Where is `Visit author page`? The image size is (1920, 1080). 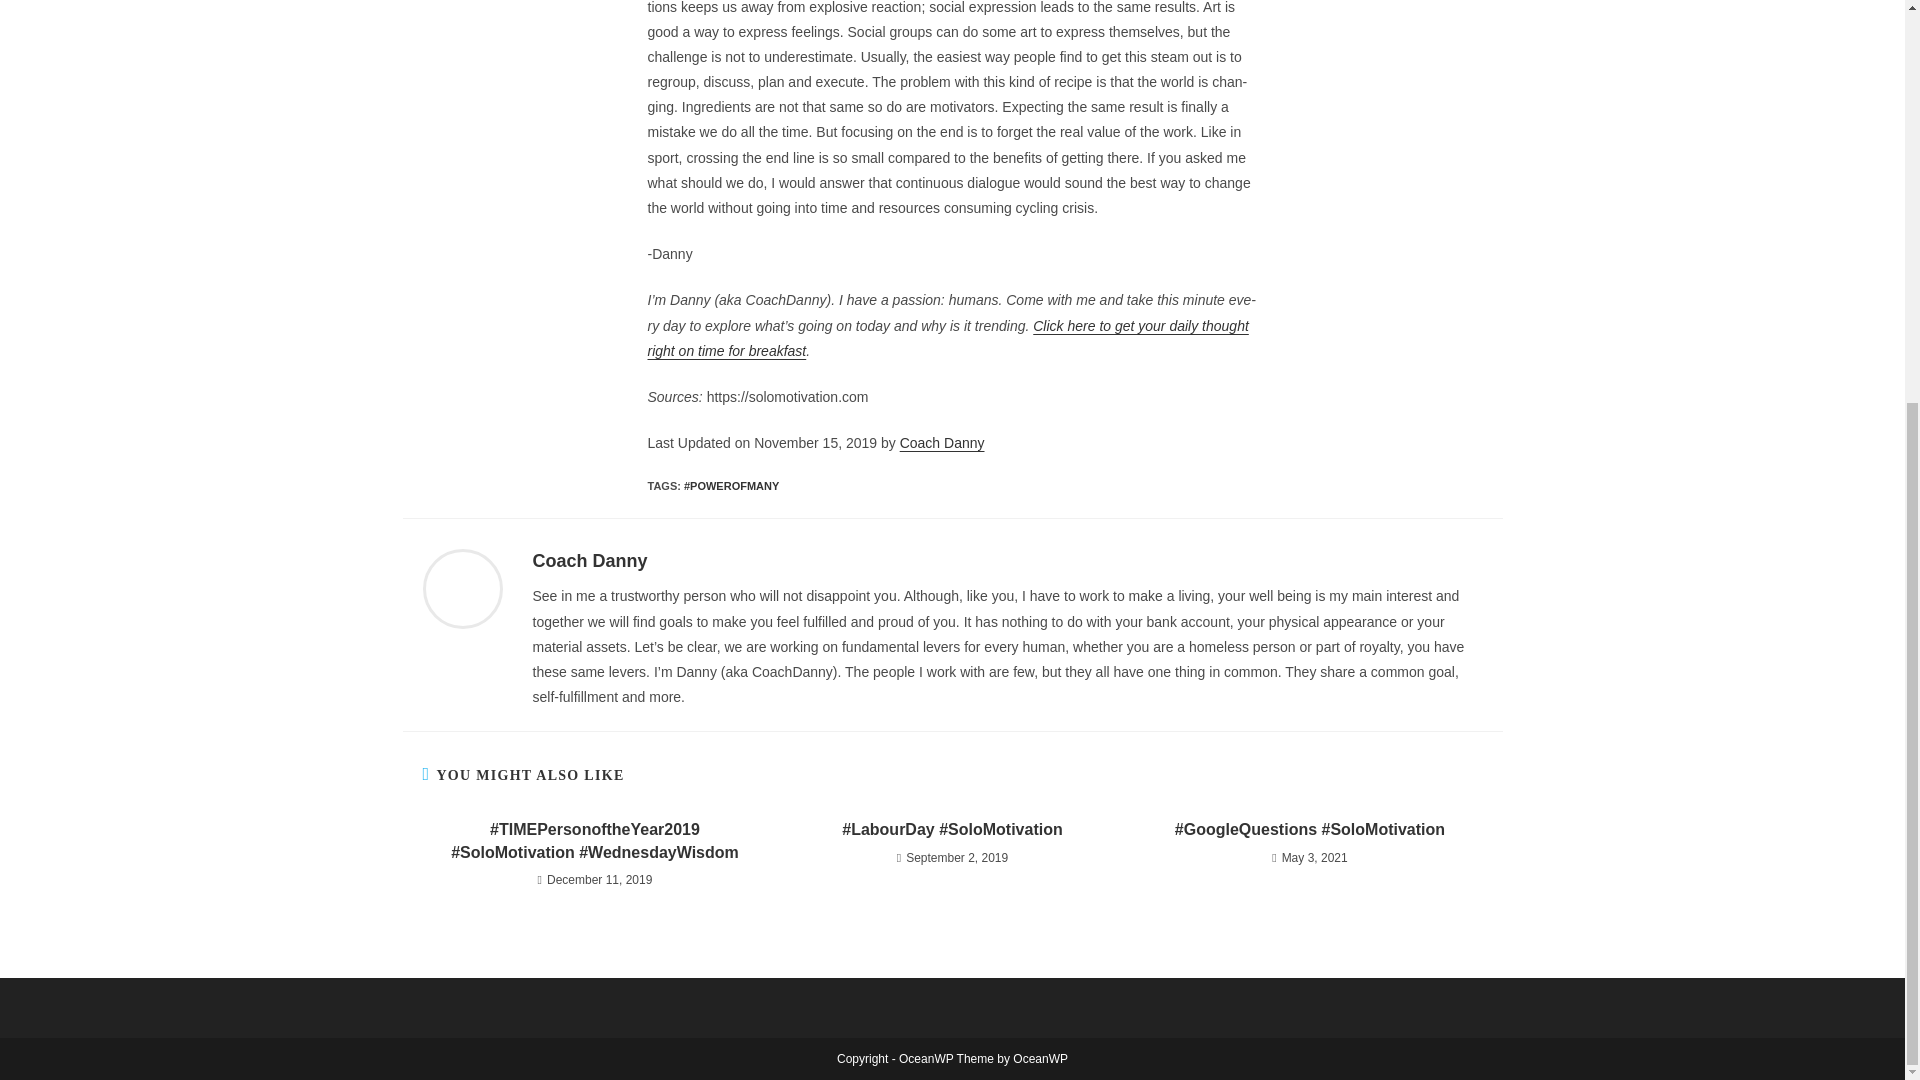 Visit author page is located at coordinates (462, 588).